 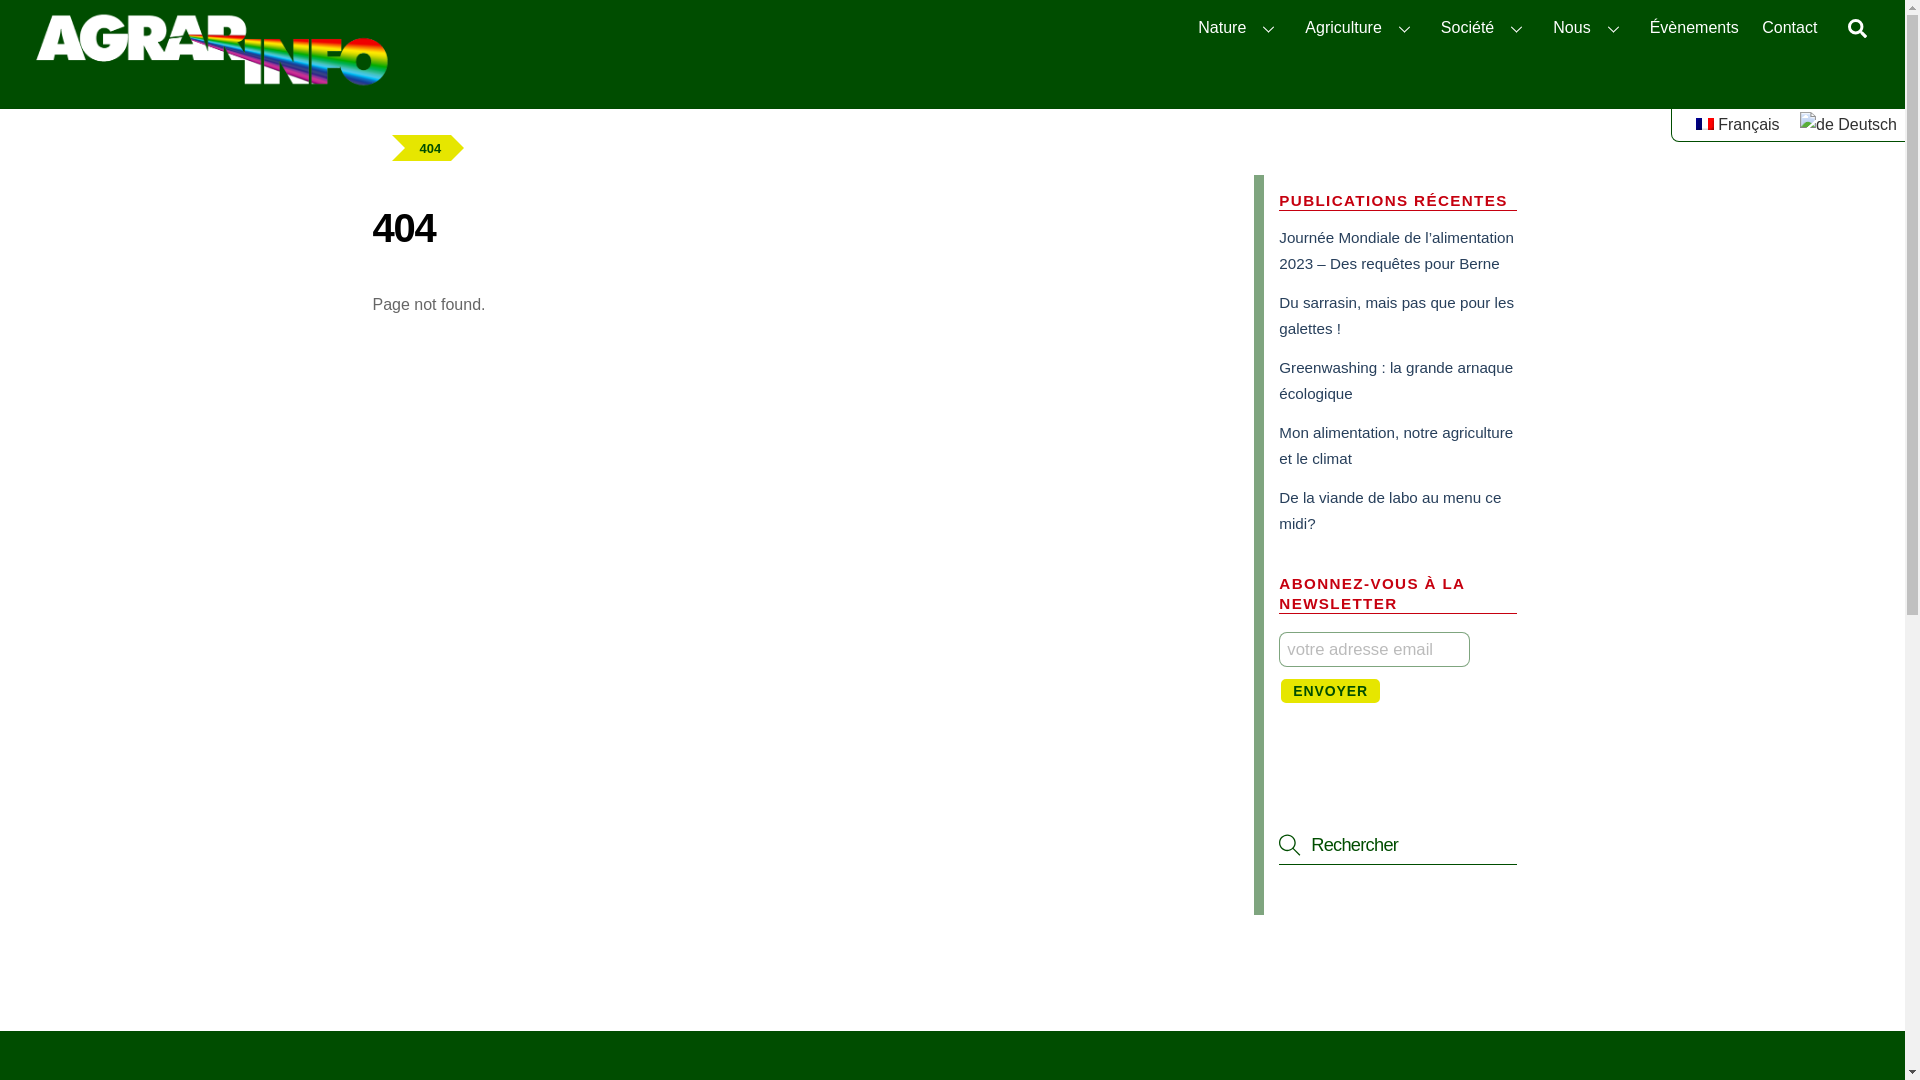 I want to click on Nature, so click(x=1240, y=28).